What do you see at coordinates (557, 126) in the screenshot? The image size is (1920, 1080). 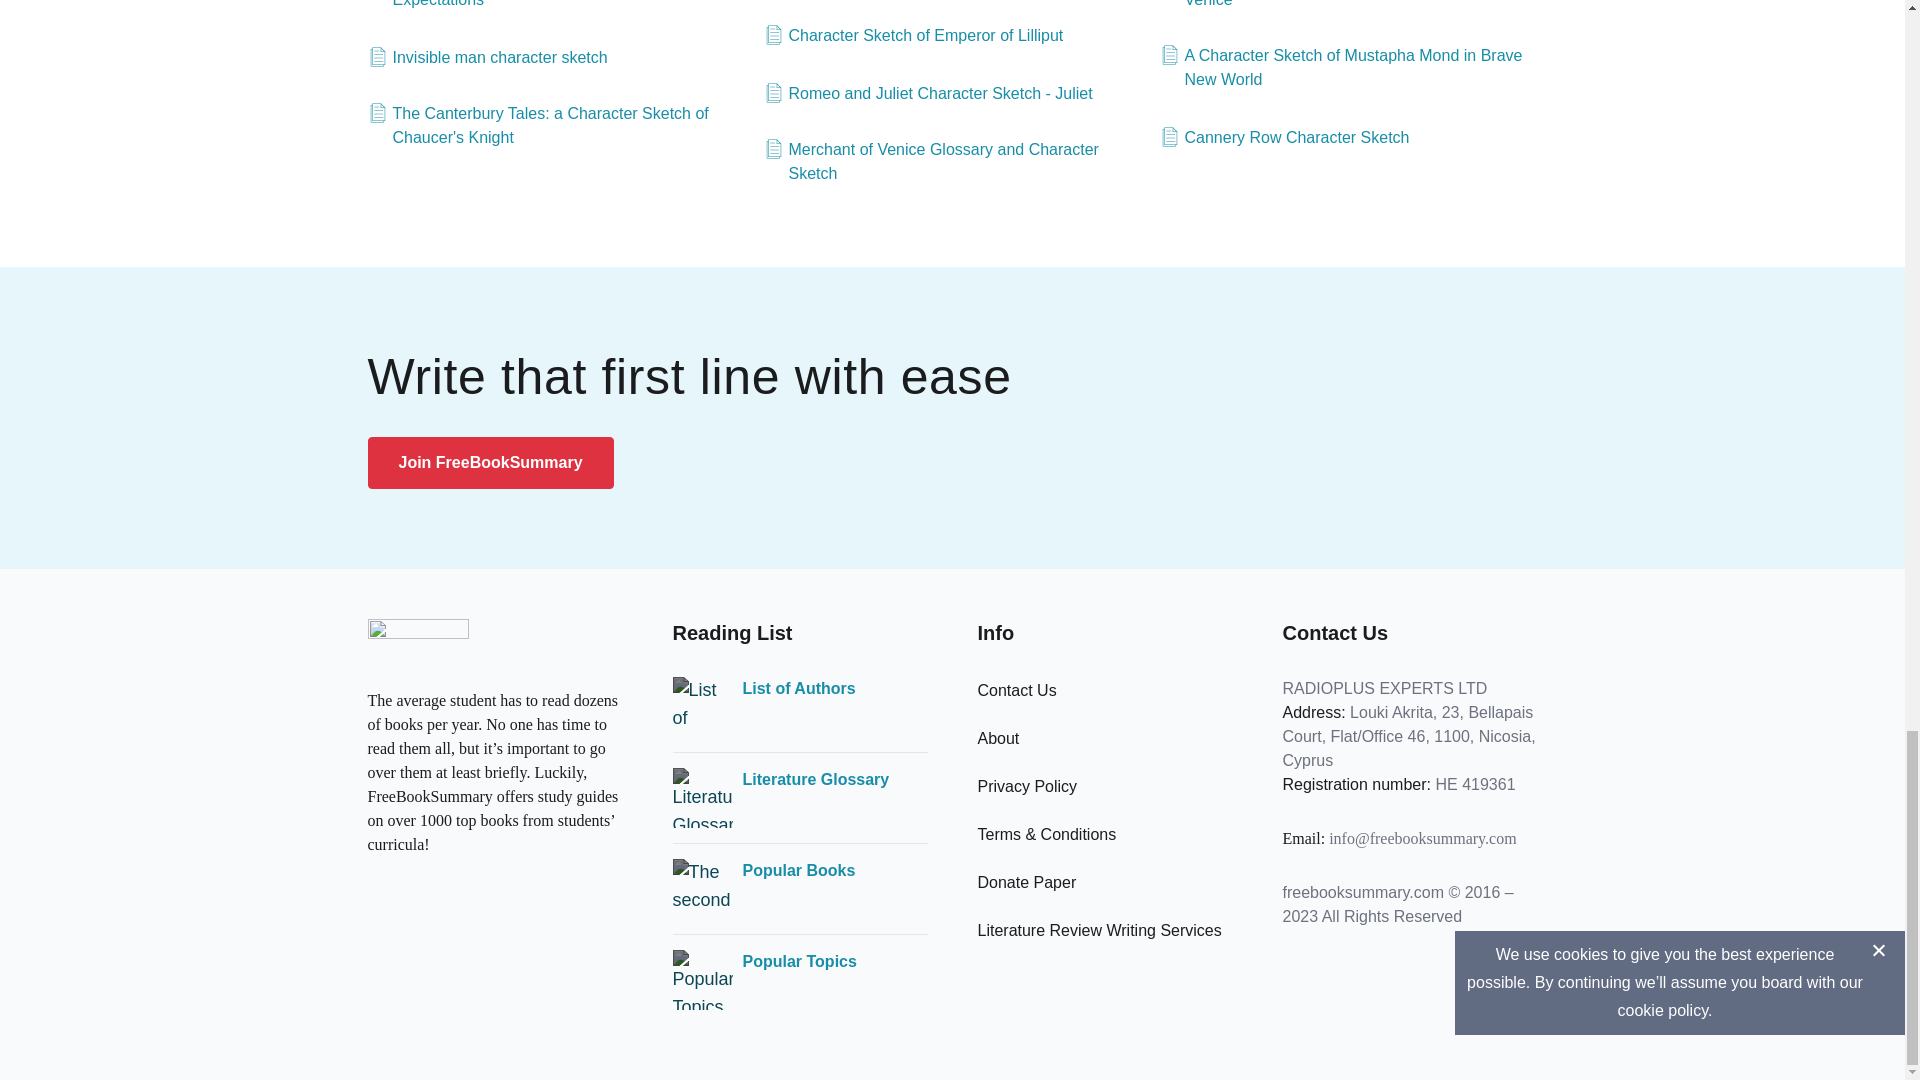 I see `The Canterbury Tales: a Character Sketch of Chaucer's Knight` at bounding box center [557, 126].